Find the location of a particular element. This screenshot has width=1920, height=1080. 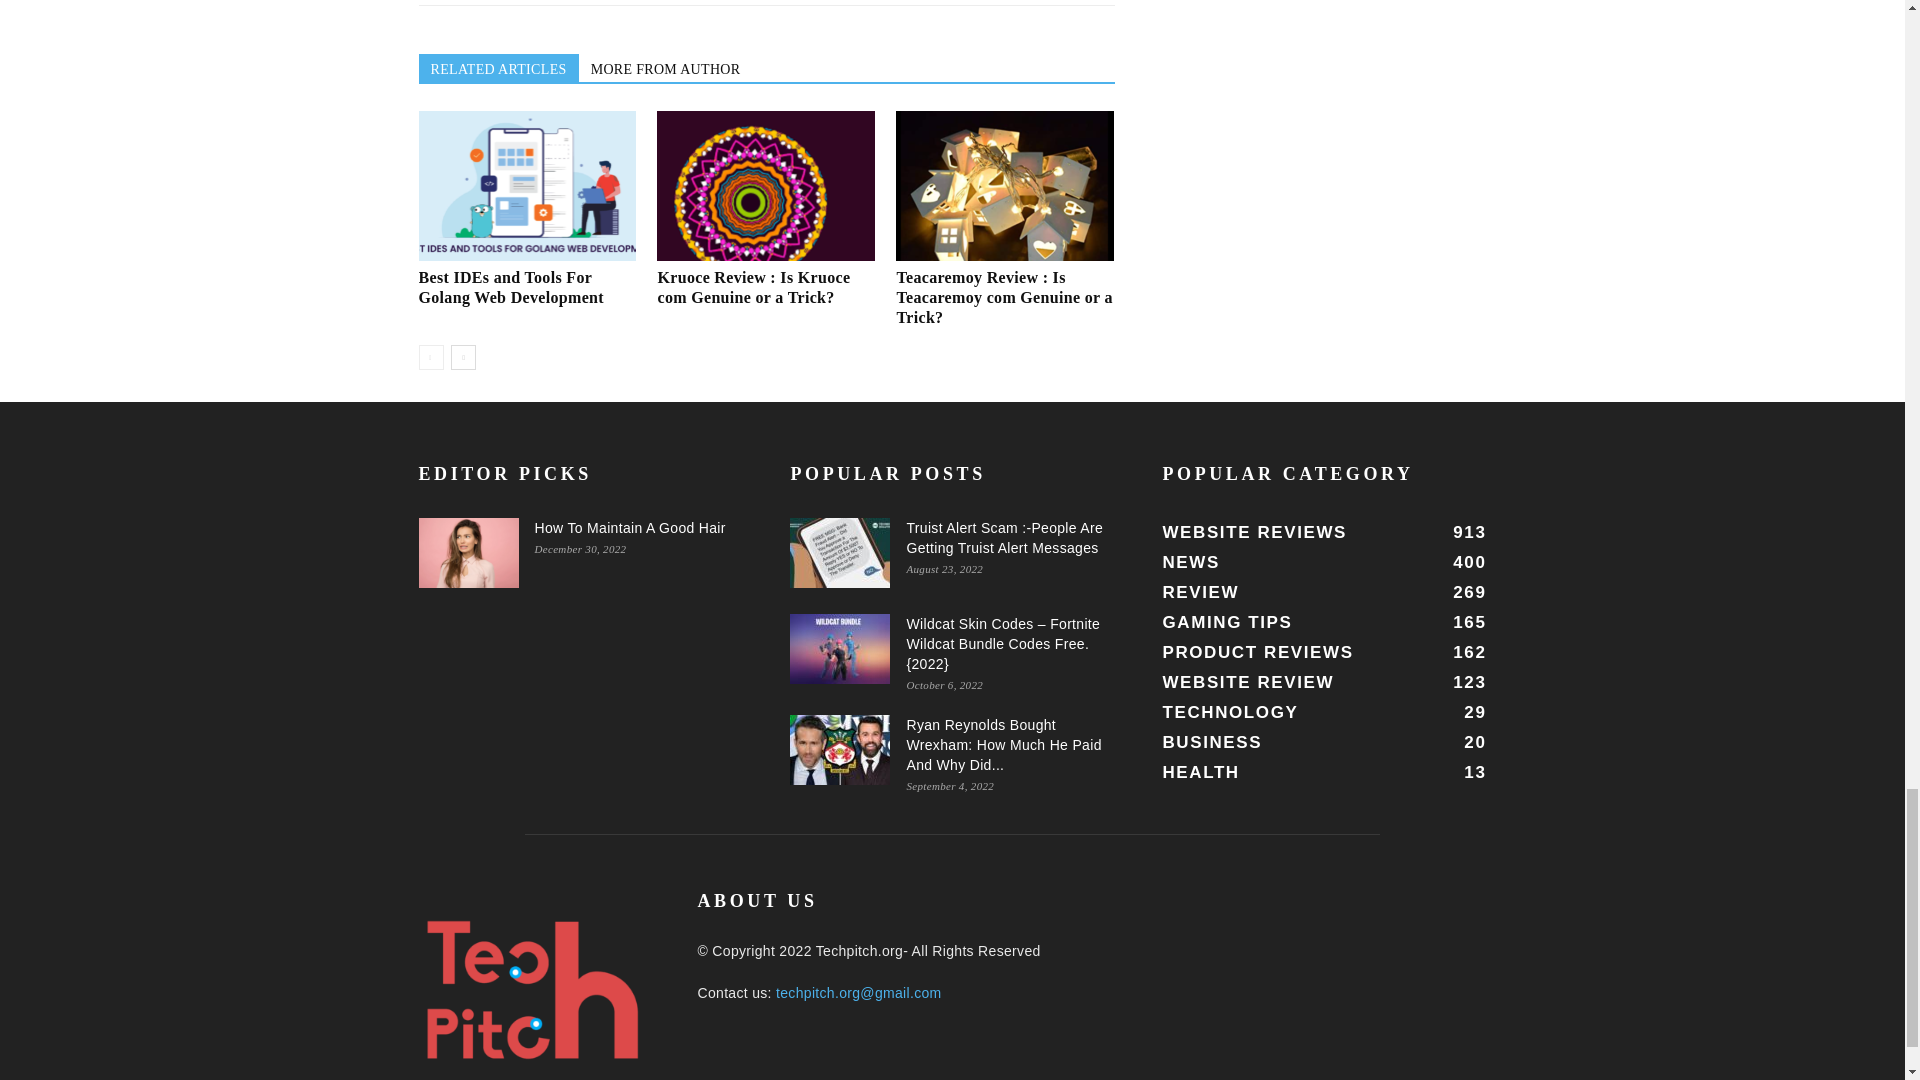

Best IDEs and Tools For Golang Web Development is located at coordinates (526, 186).